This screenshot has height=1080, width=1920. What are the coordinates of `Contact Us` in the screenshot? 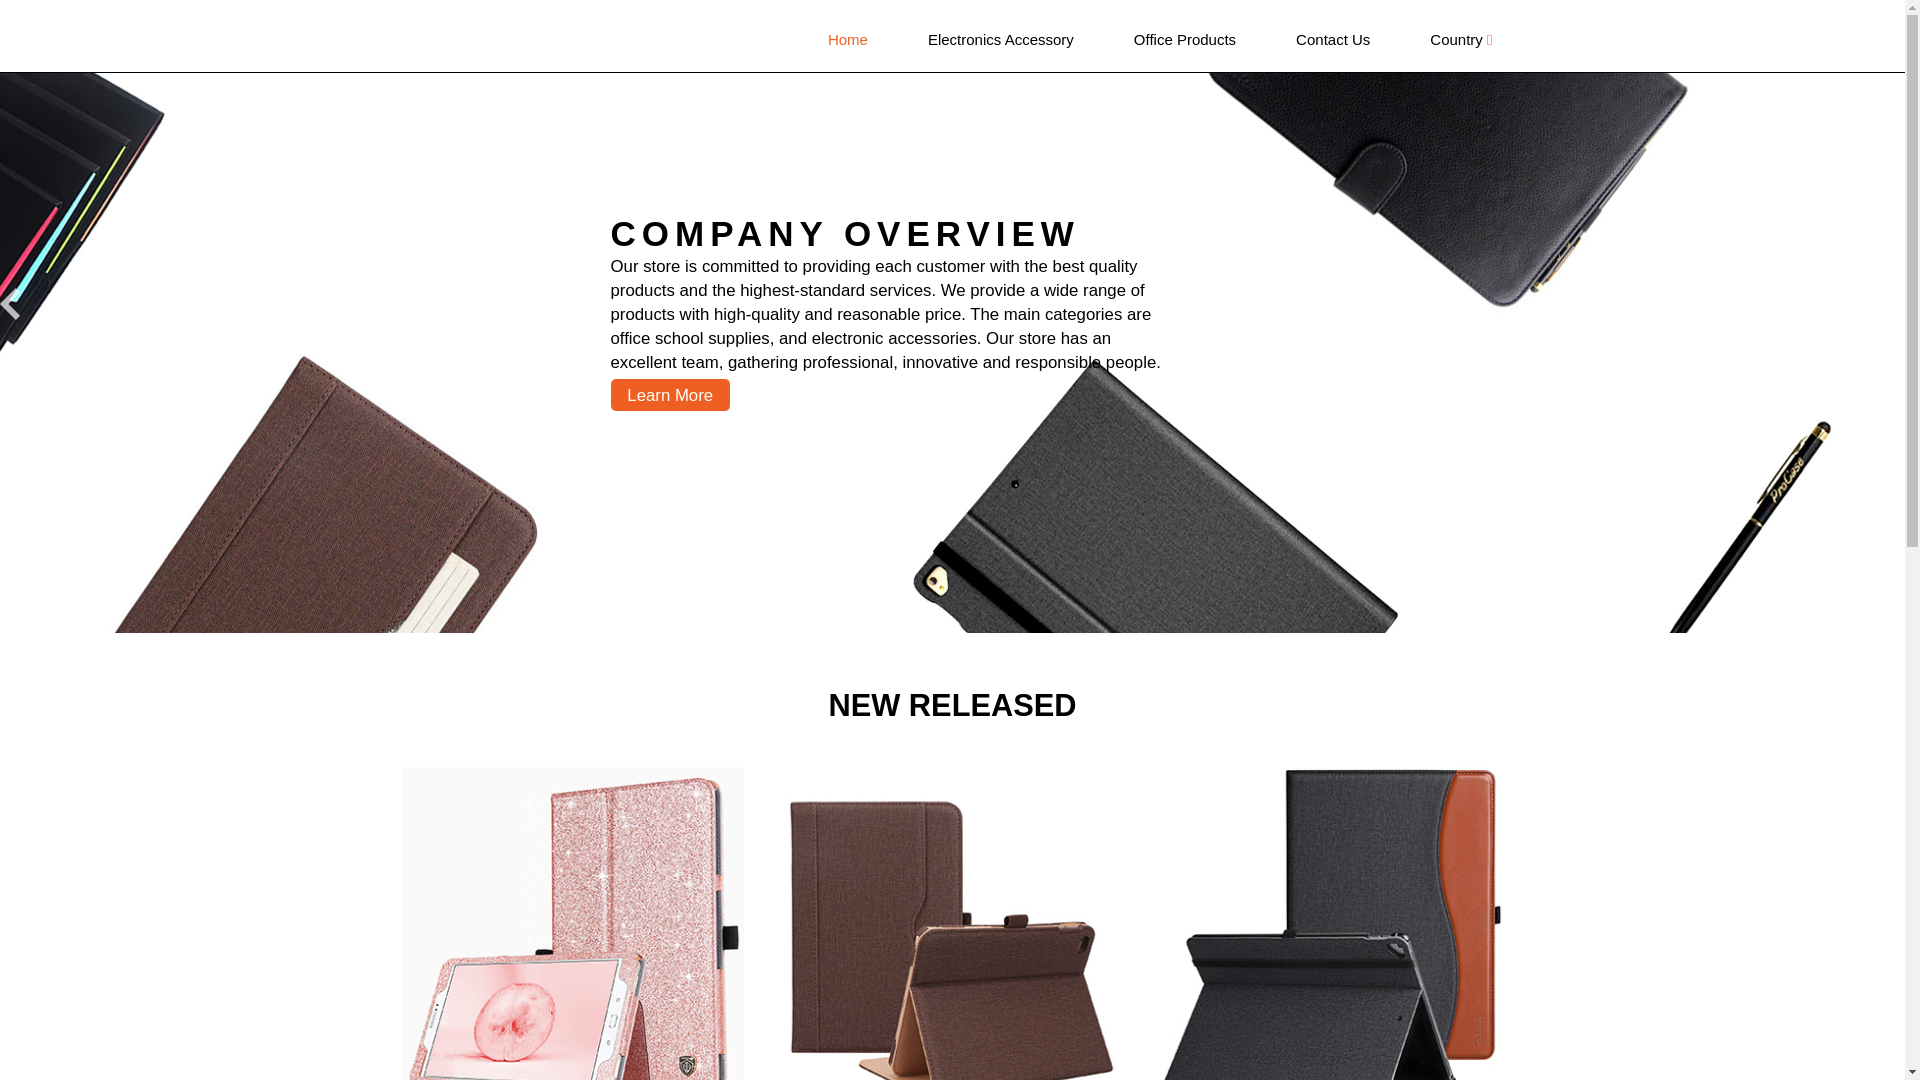 It's located at (1332, 39).